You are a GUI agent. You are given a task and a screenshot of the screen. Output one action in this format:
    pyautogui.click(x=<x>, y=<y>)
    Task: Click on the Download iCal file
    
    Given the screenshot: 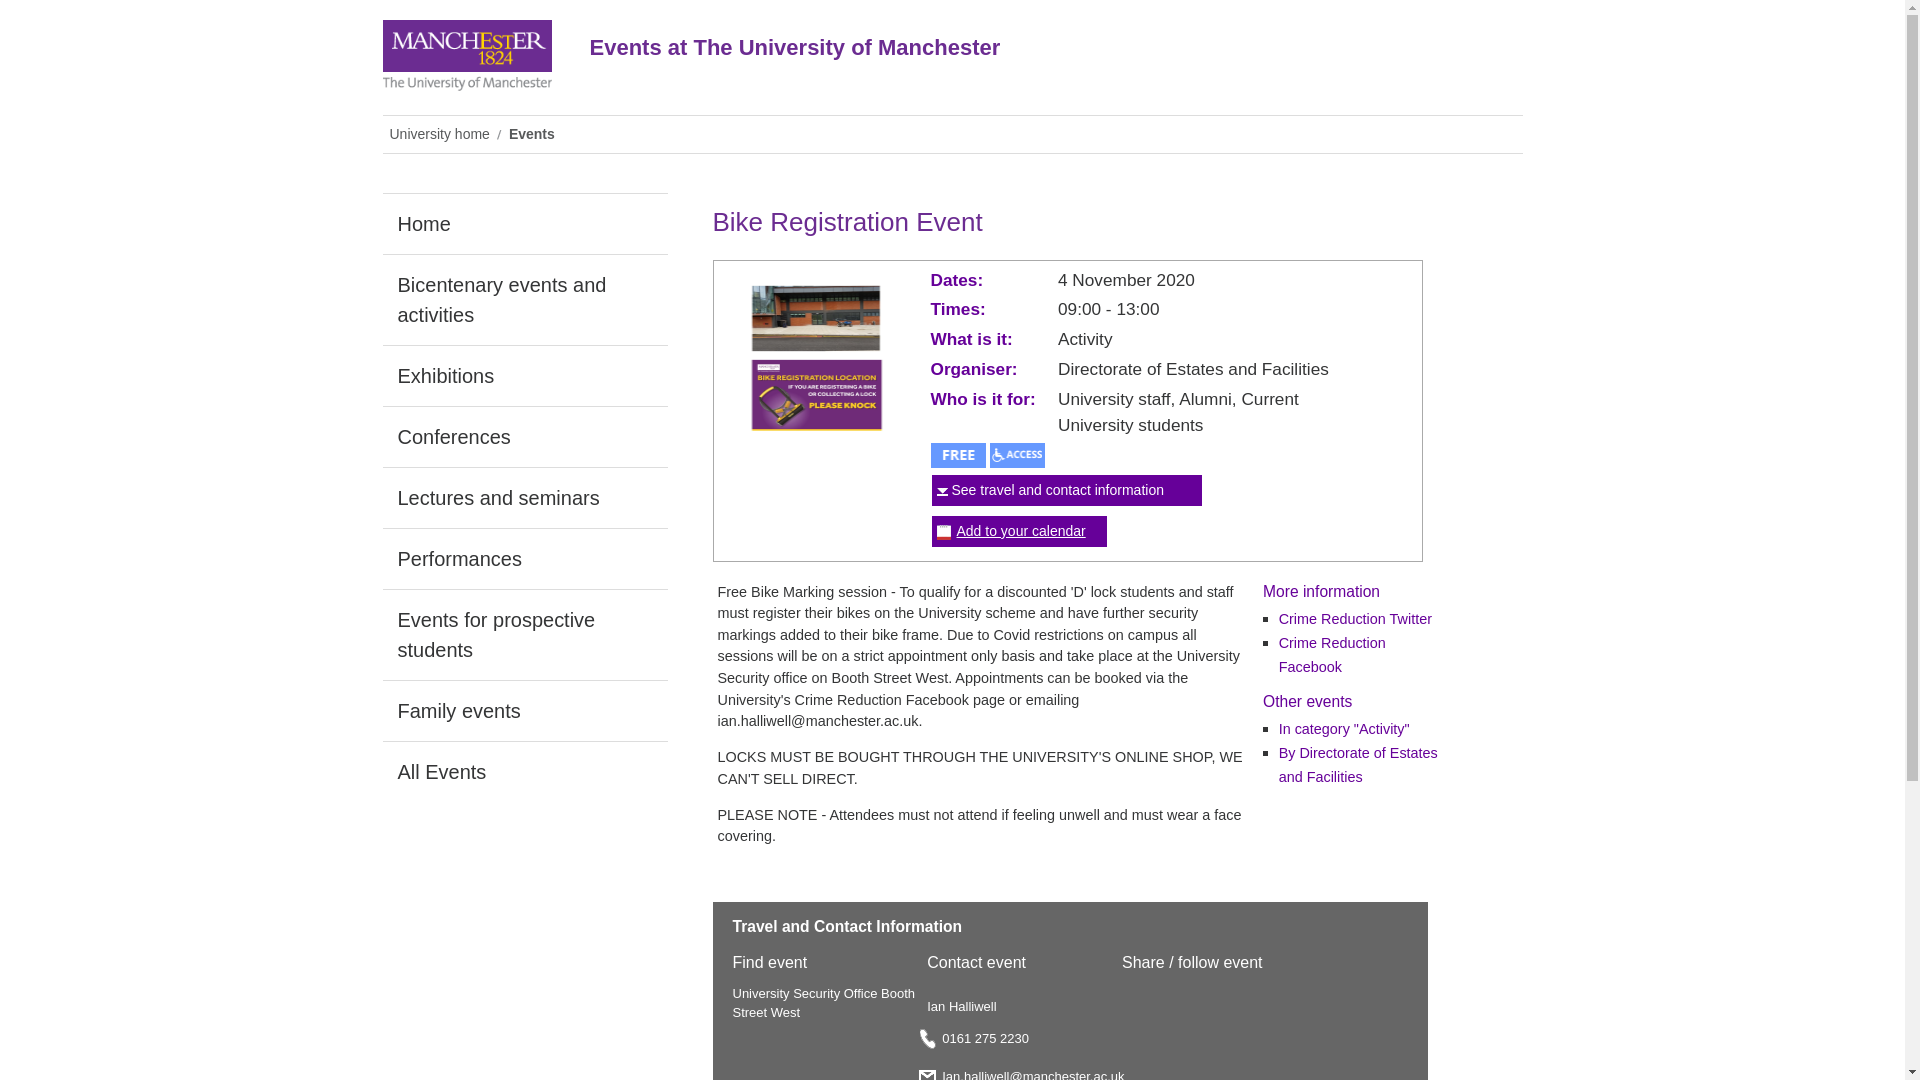 What is the action you would take?
    pyautogui.click(x=1020, y=530)
    